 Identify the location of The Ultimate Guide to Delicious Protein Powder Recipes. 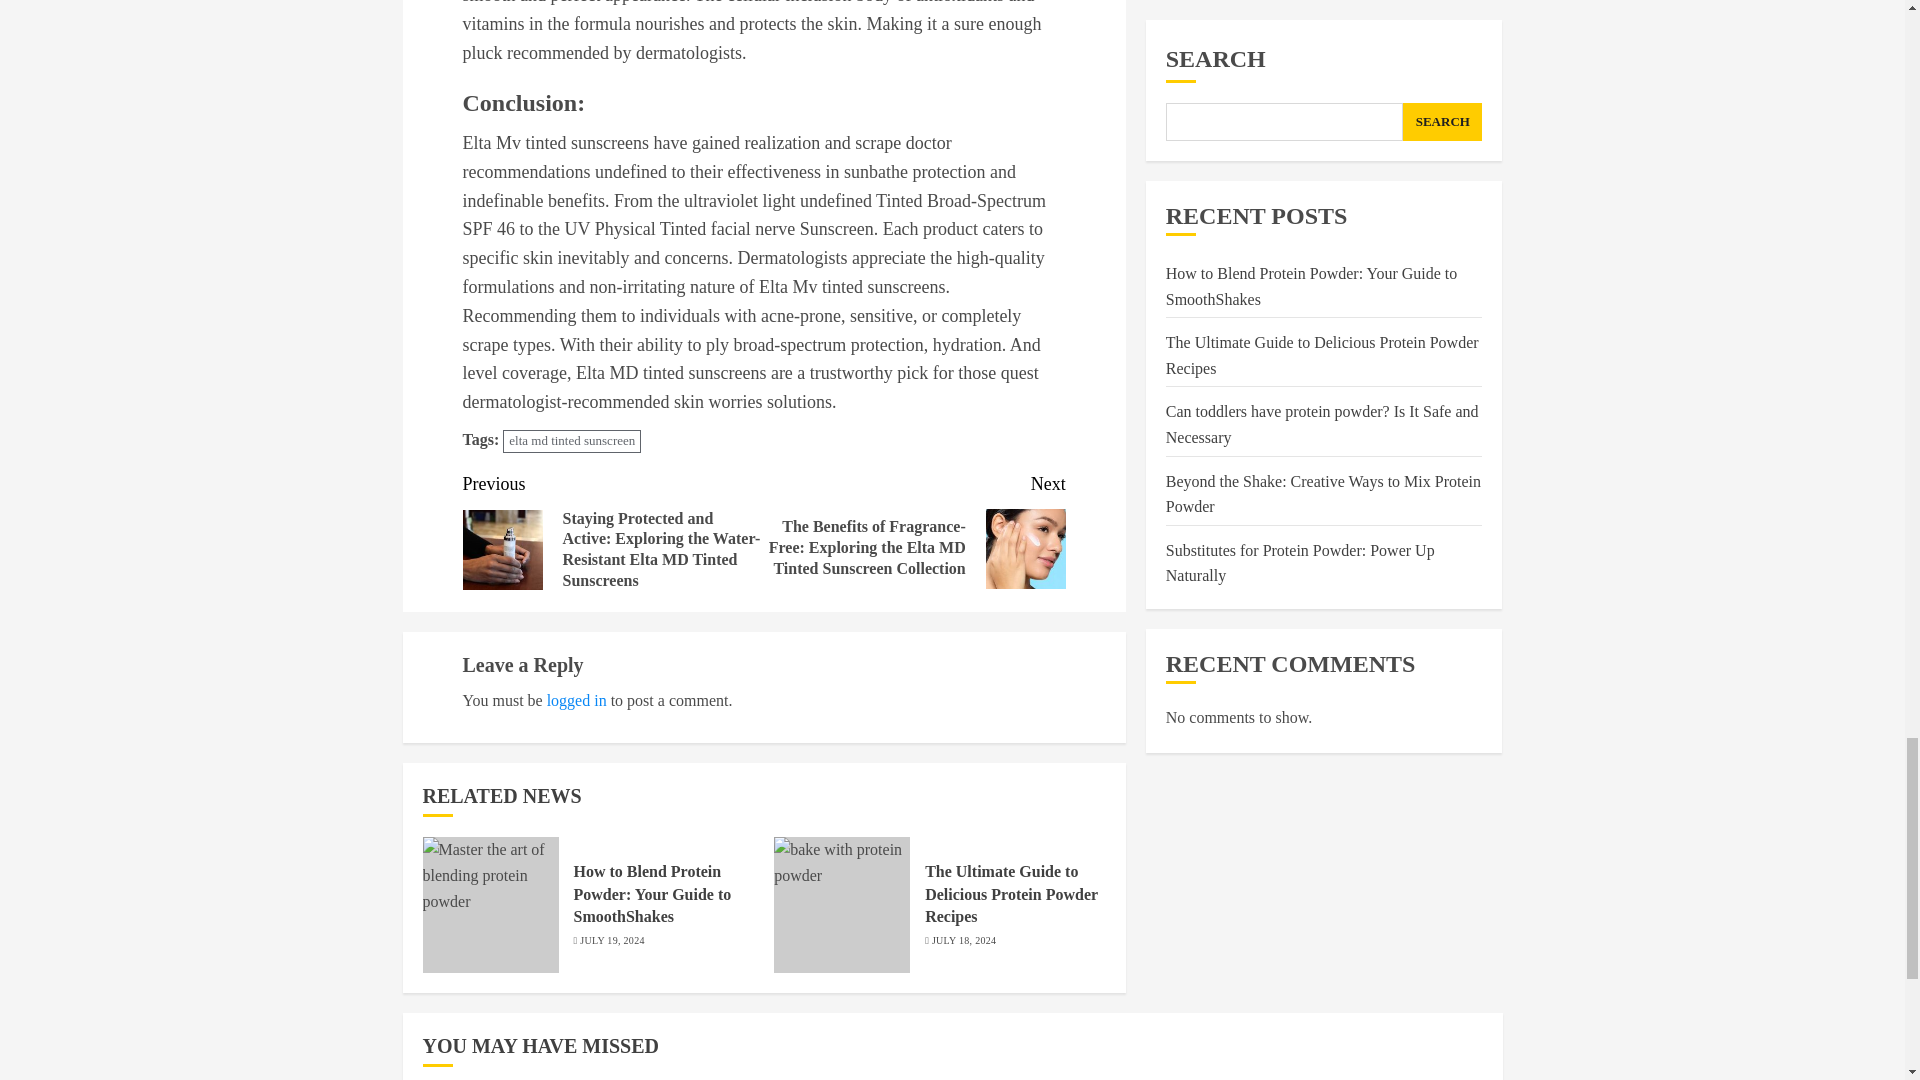
(1012, 894).